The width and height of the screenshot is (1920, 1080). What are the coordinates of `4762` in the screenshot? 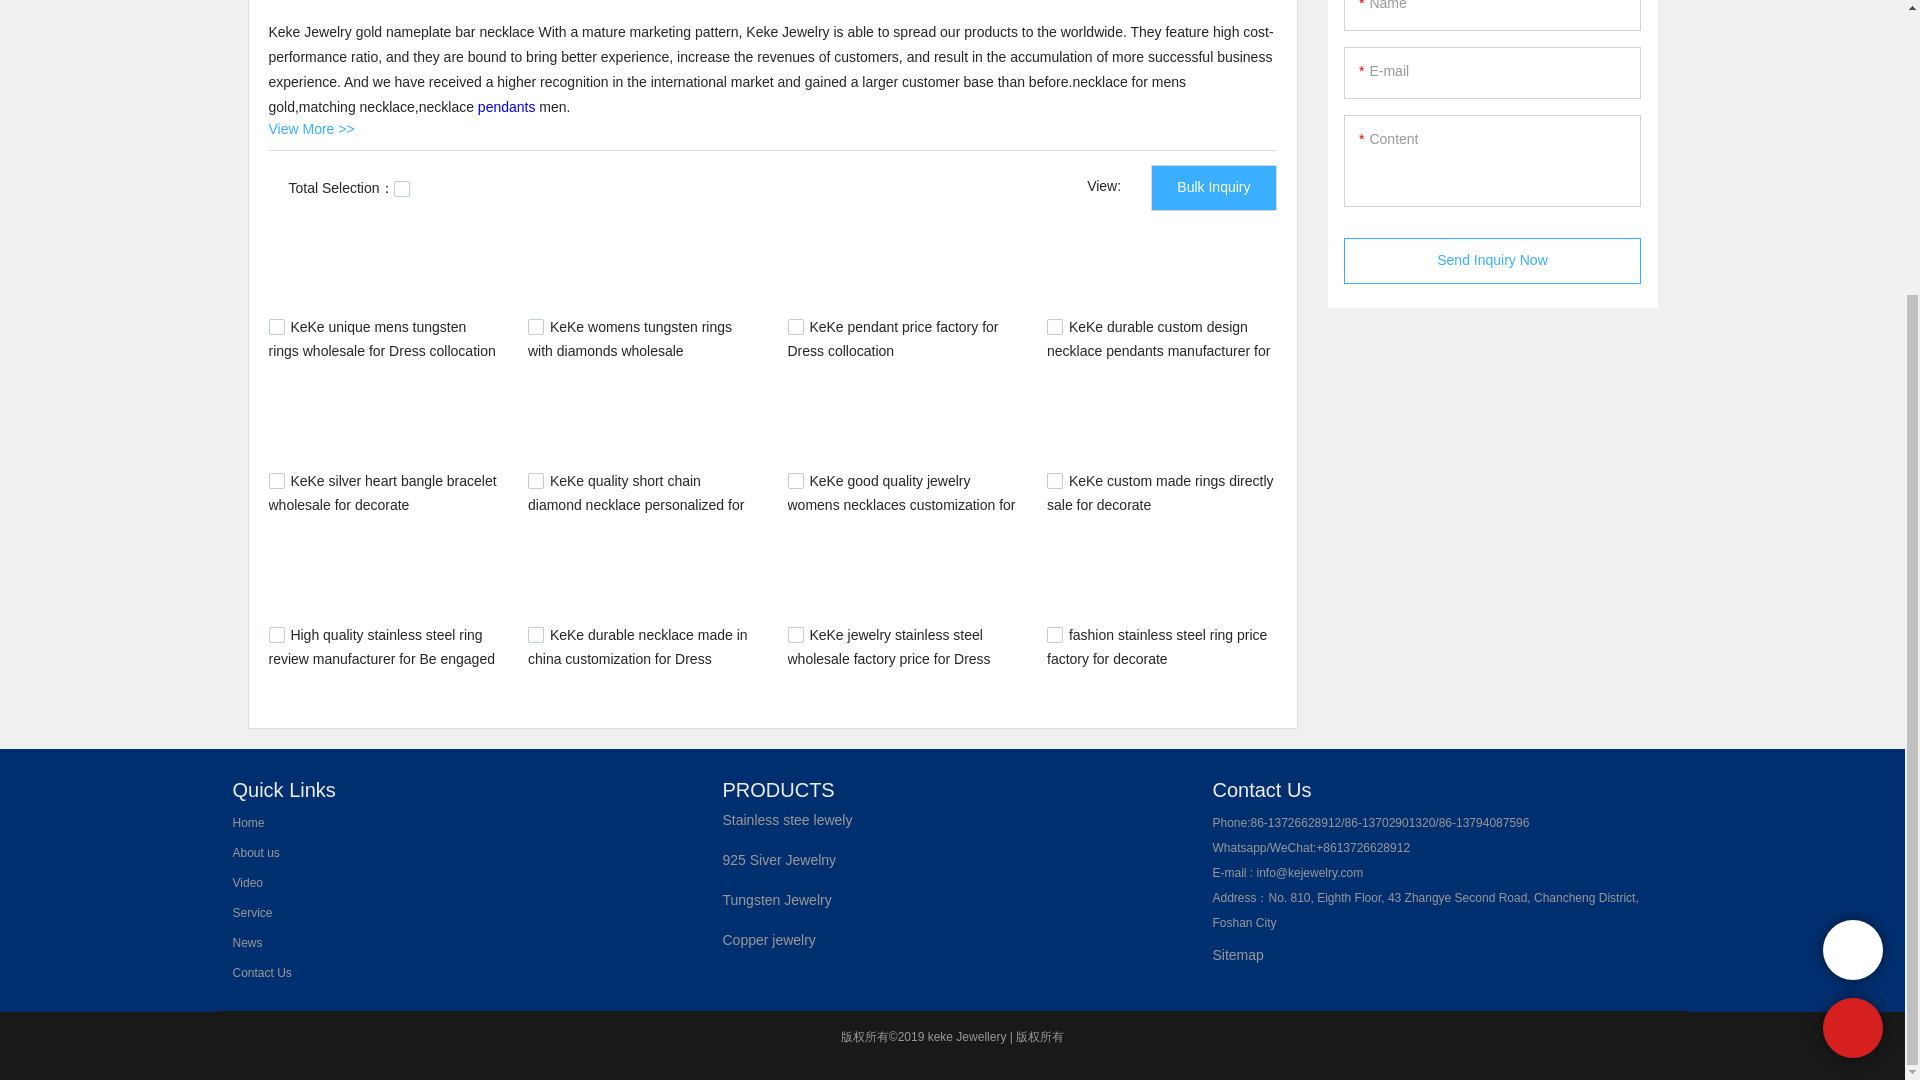 It's located at (536, 326).